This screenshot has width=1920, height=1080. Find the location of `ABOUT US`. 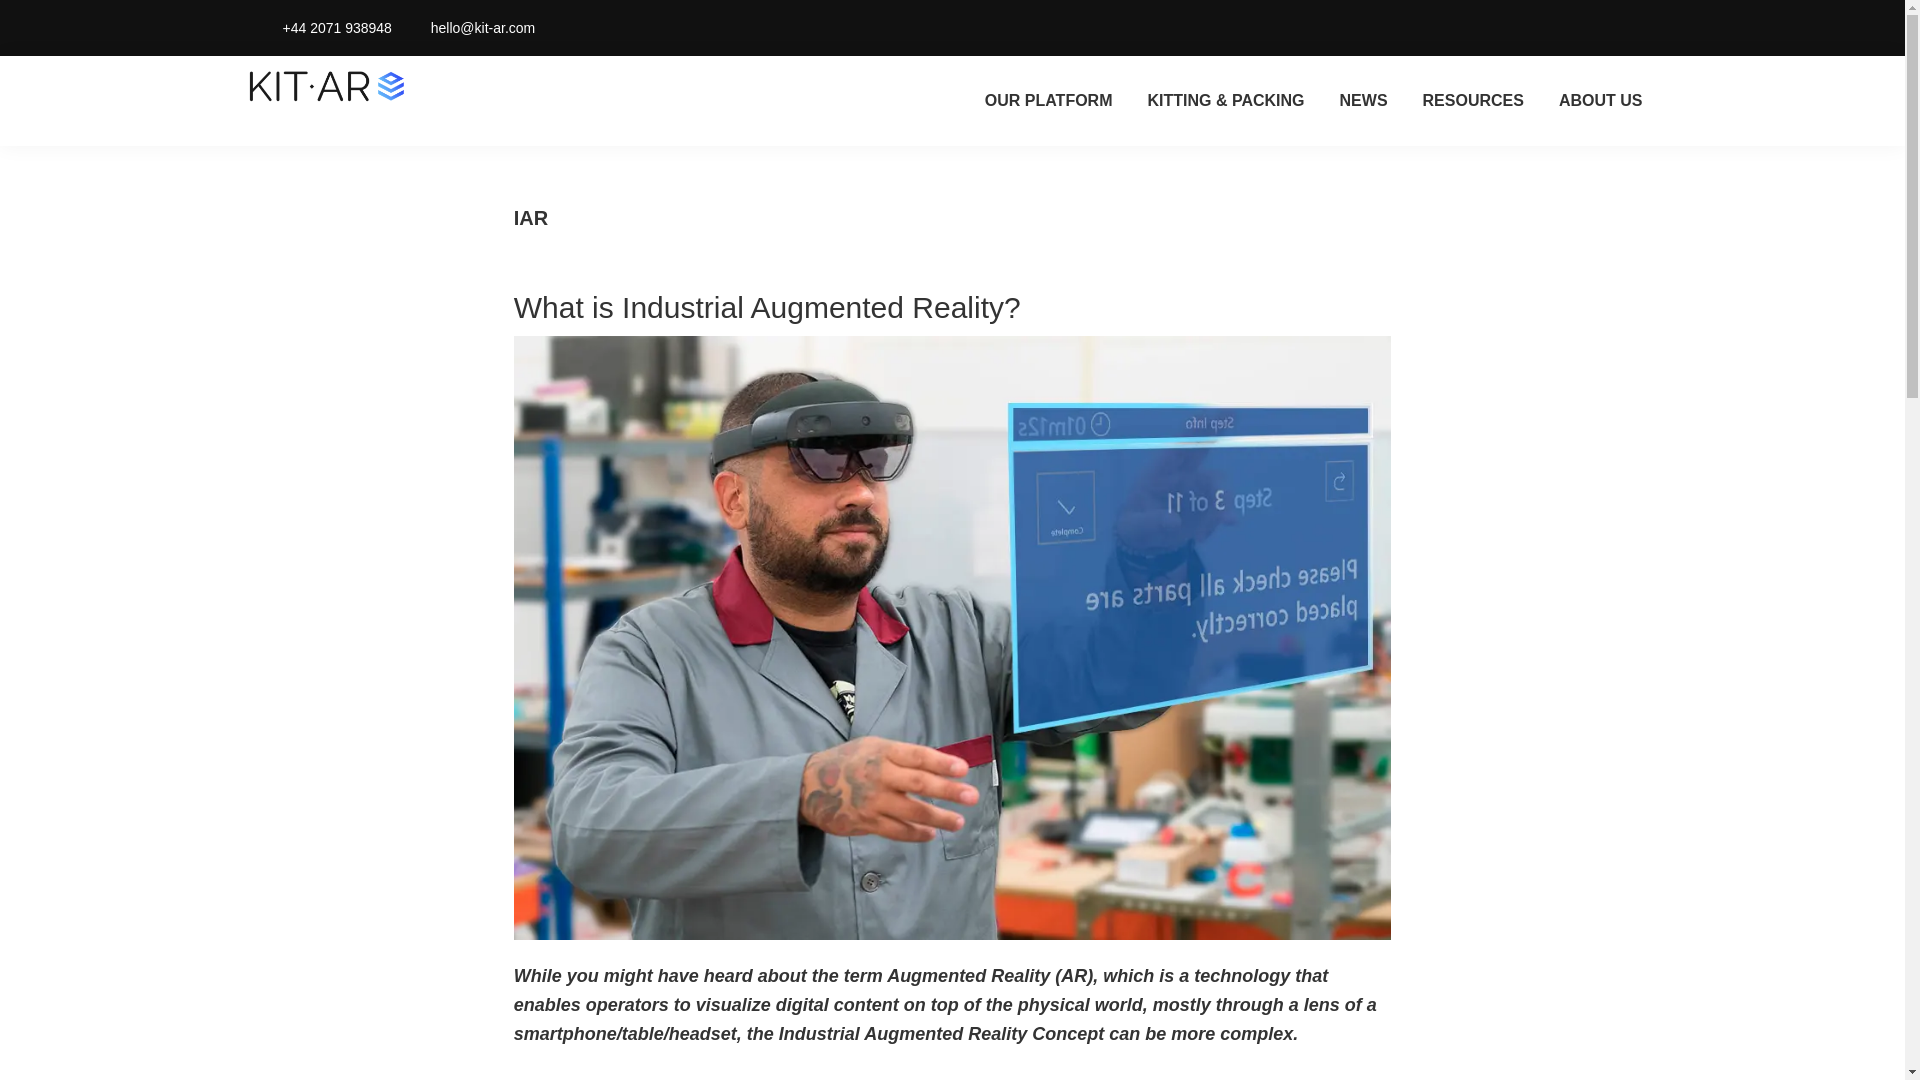

ABOUT US is located at coordinates (1600, 100).